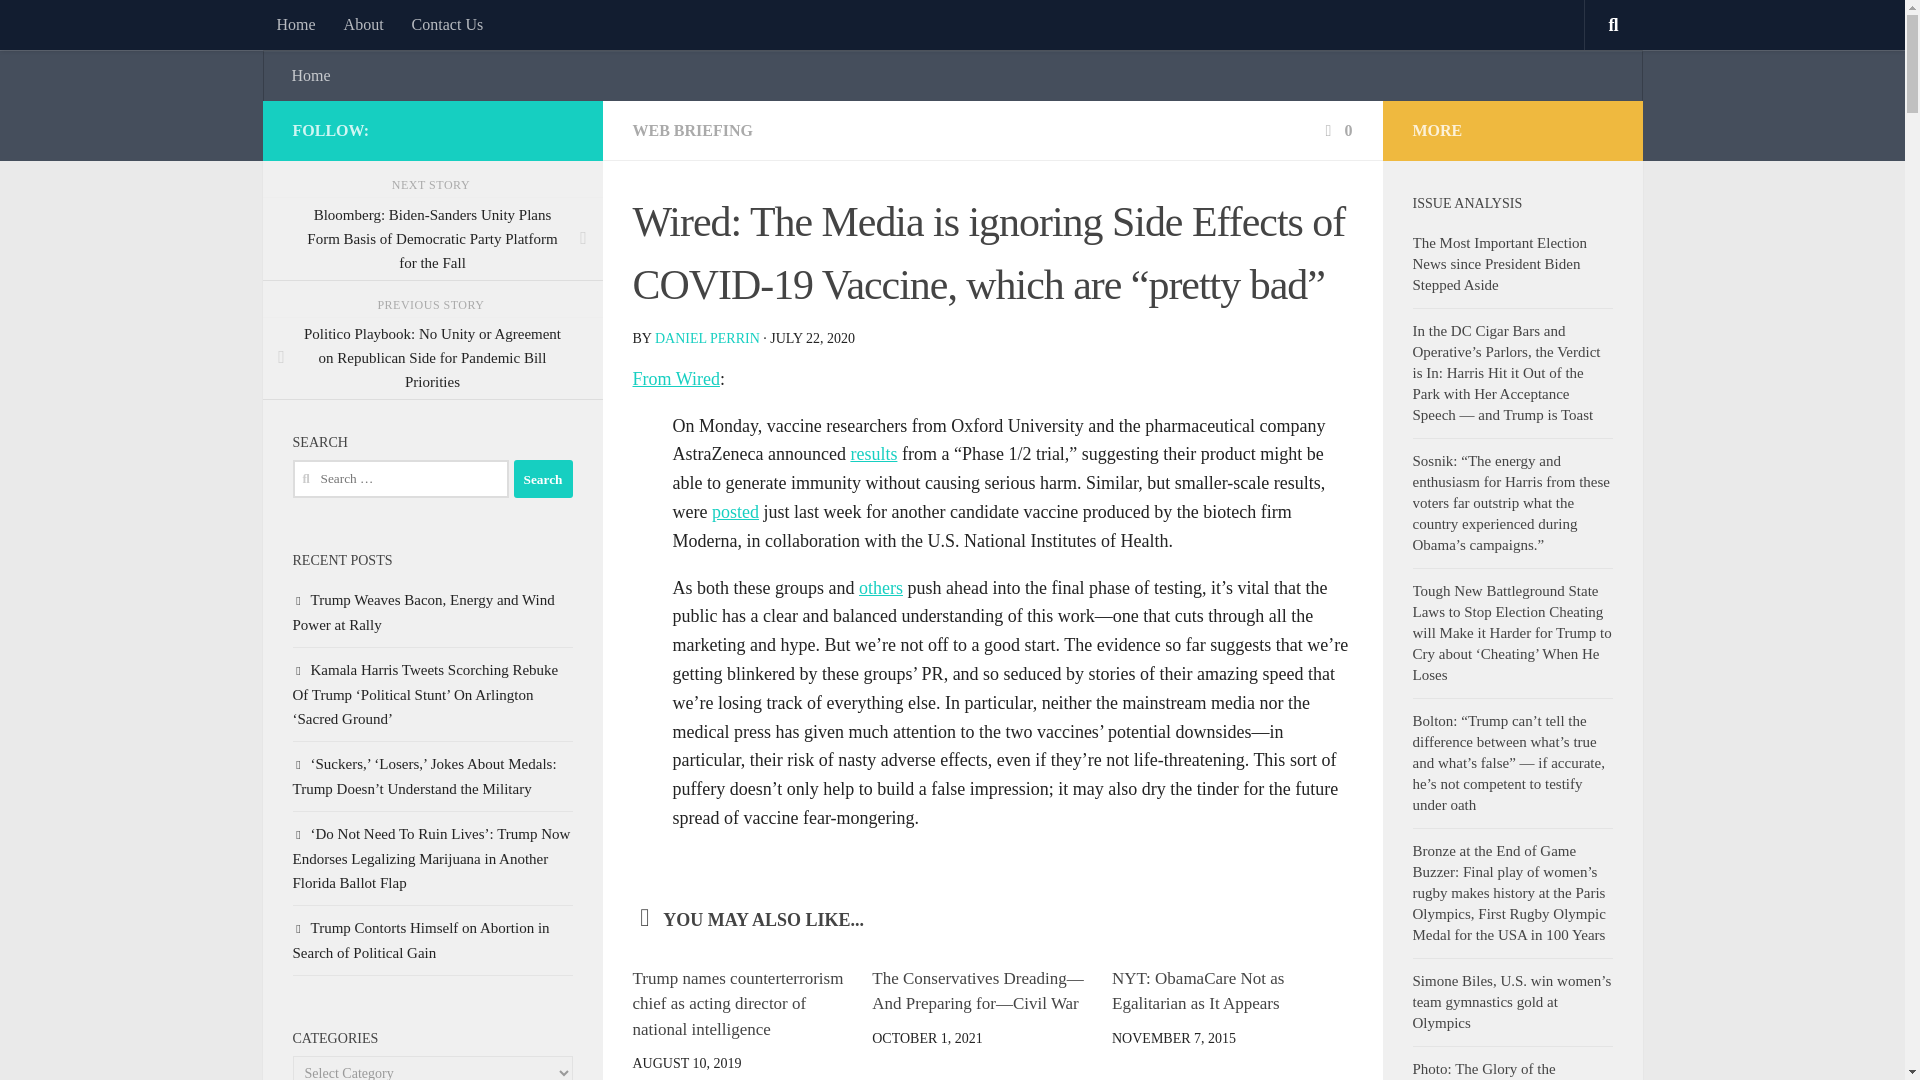 Image resolution: width=1920 pixels, height=1080 pixels. What do you see at coordinates (543, 478) in the screenshot?
I see `Search` at bounding box center [543, 478].